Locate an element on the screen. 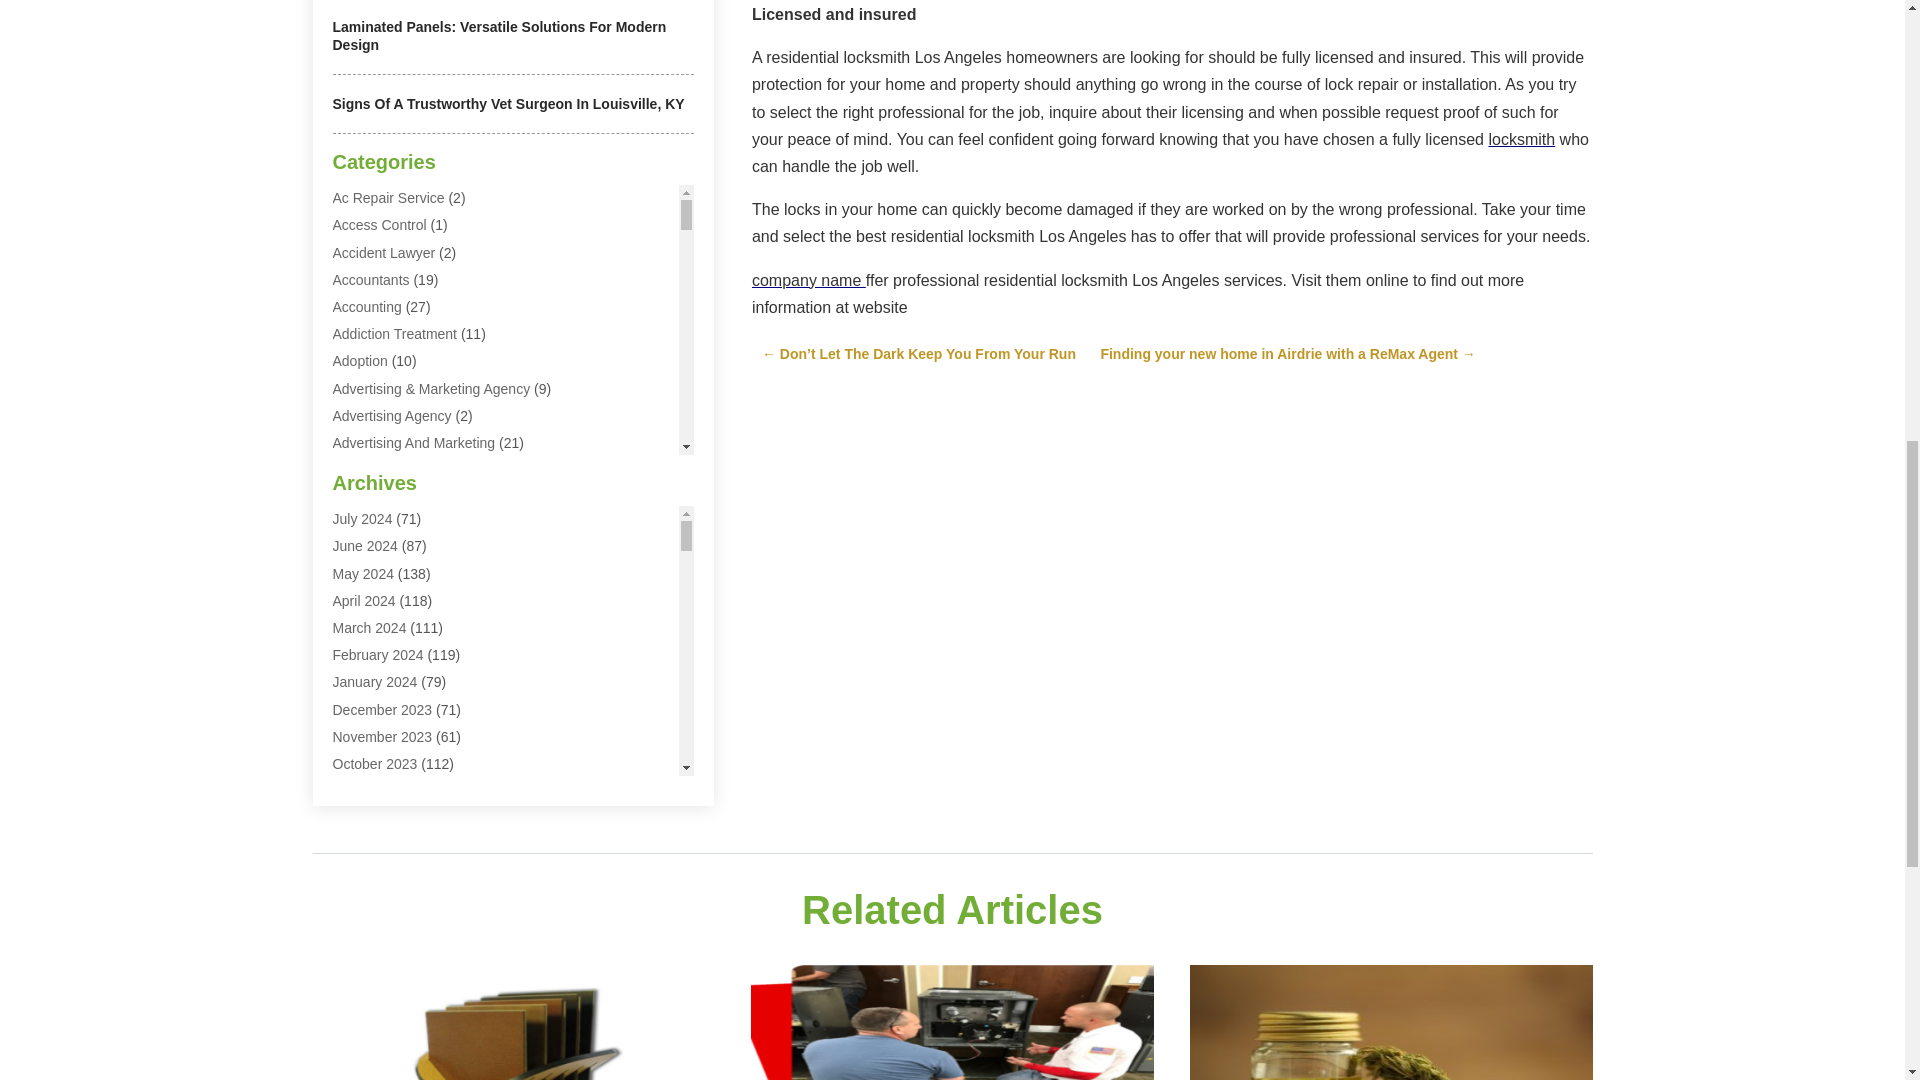 The width and height of the screenshot is (1920, 1080). Air Conditioners is located at coordinates (382, 524).